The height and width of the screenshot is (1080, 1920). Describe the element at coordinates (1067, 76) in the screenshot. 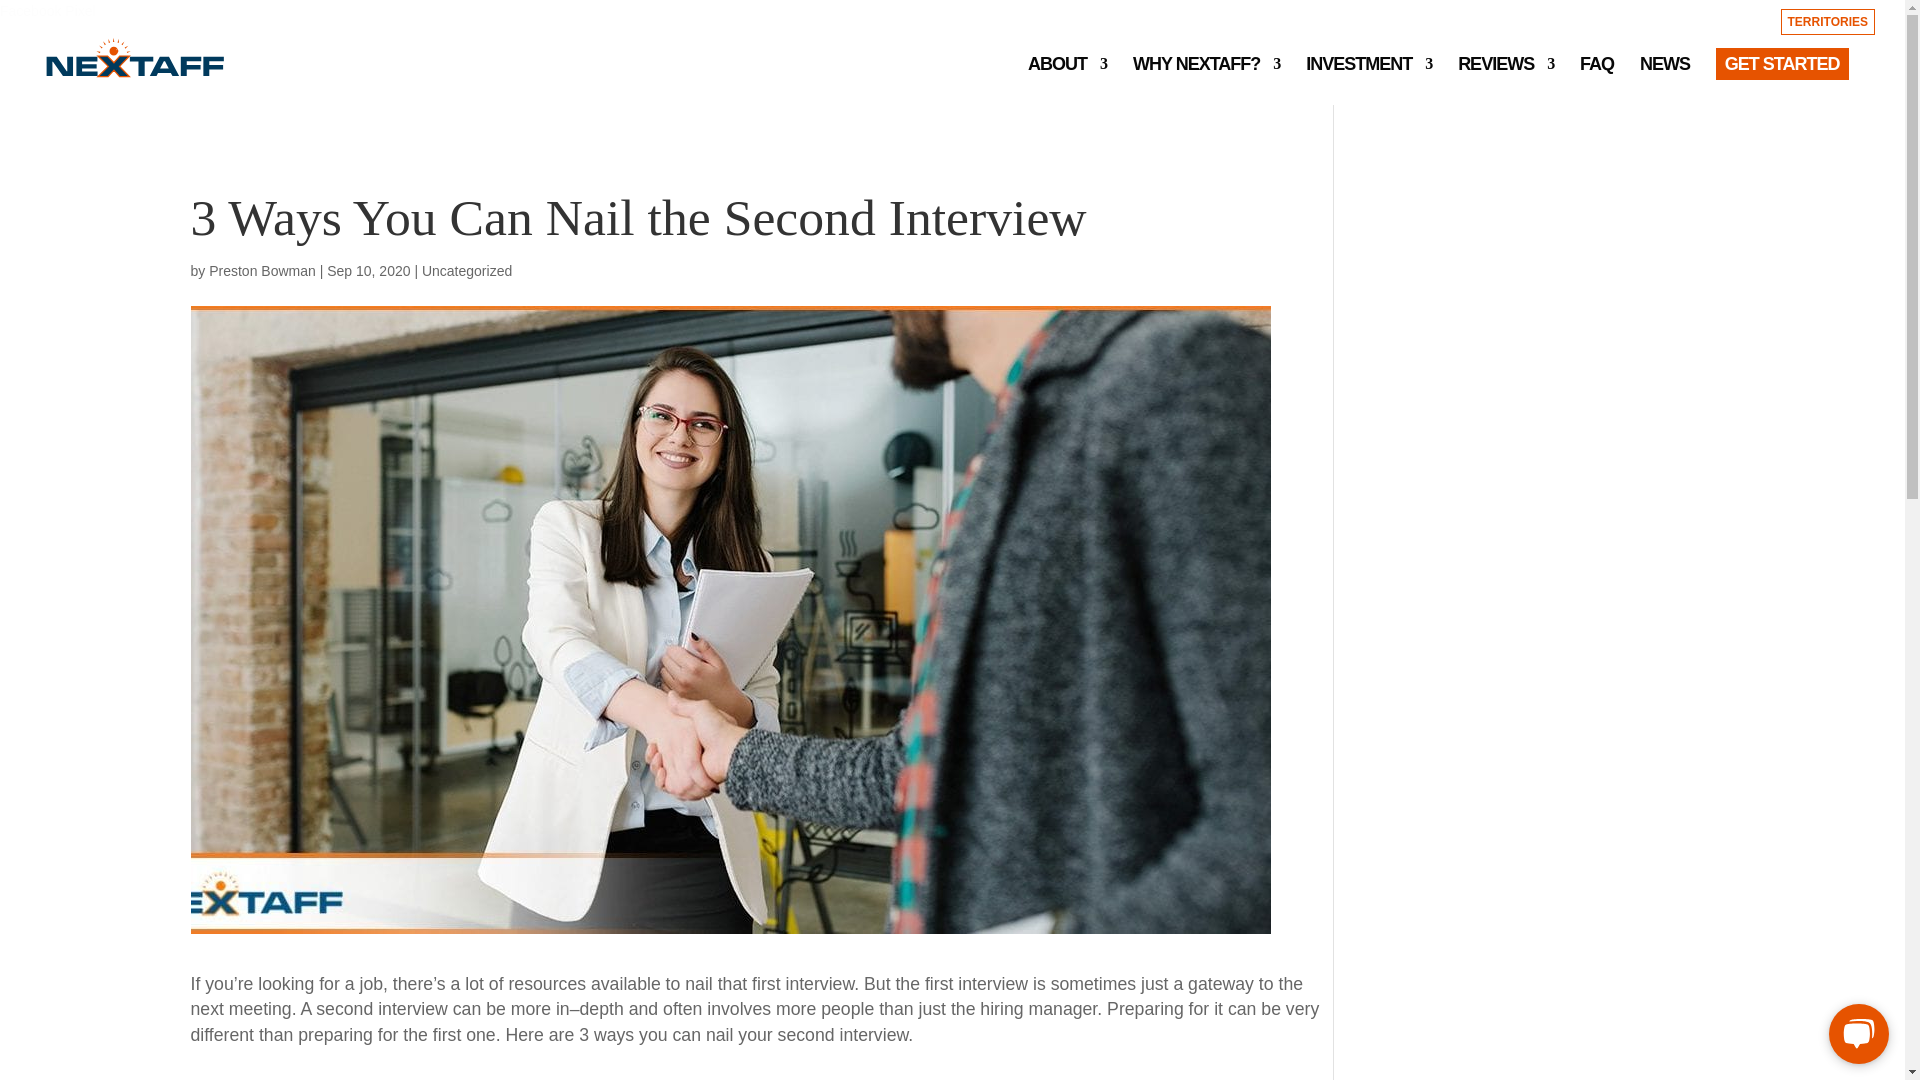

I see `ABOUT` at that location.